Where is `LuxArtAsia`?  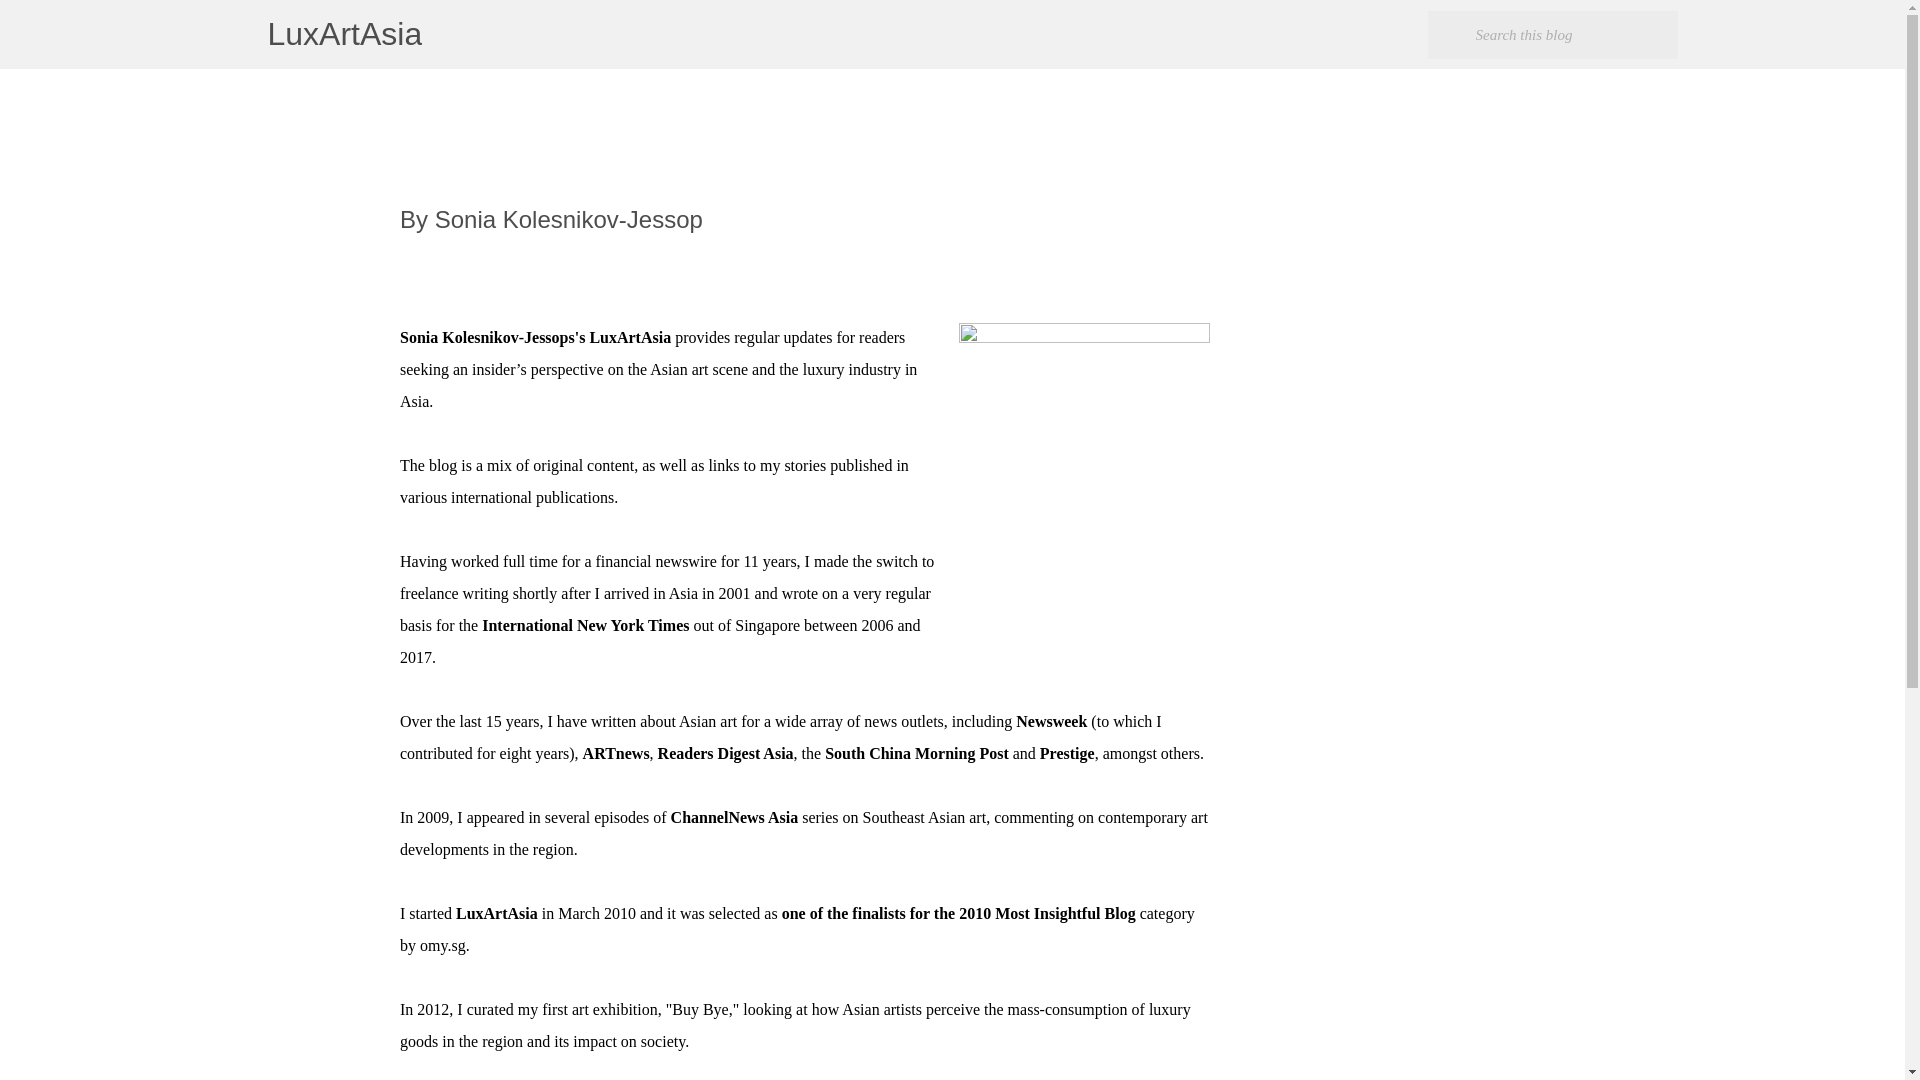 LuxArtAsia is located at coordinates (345, 34).